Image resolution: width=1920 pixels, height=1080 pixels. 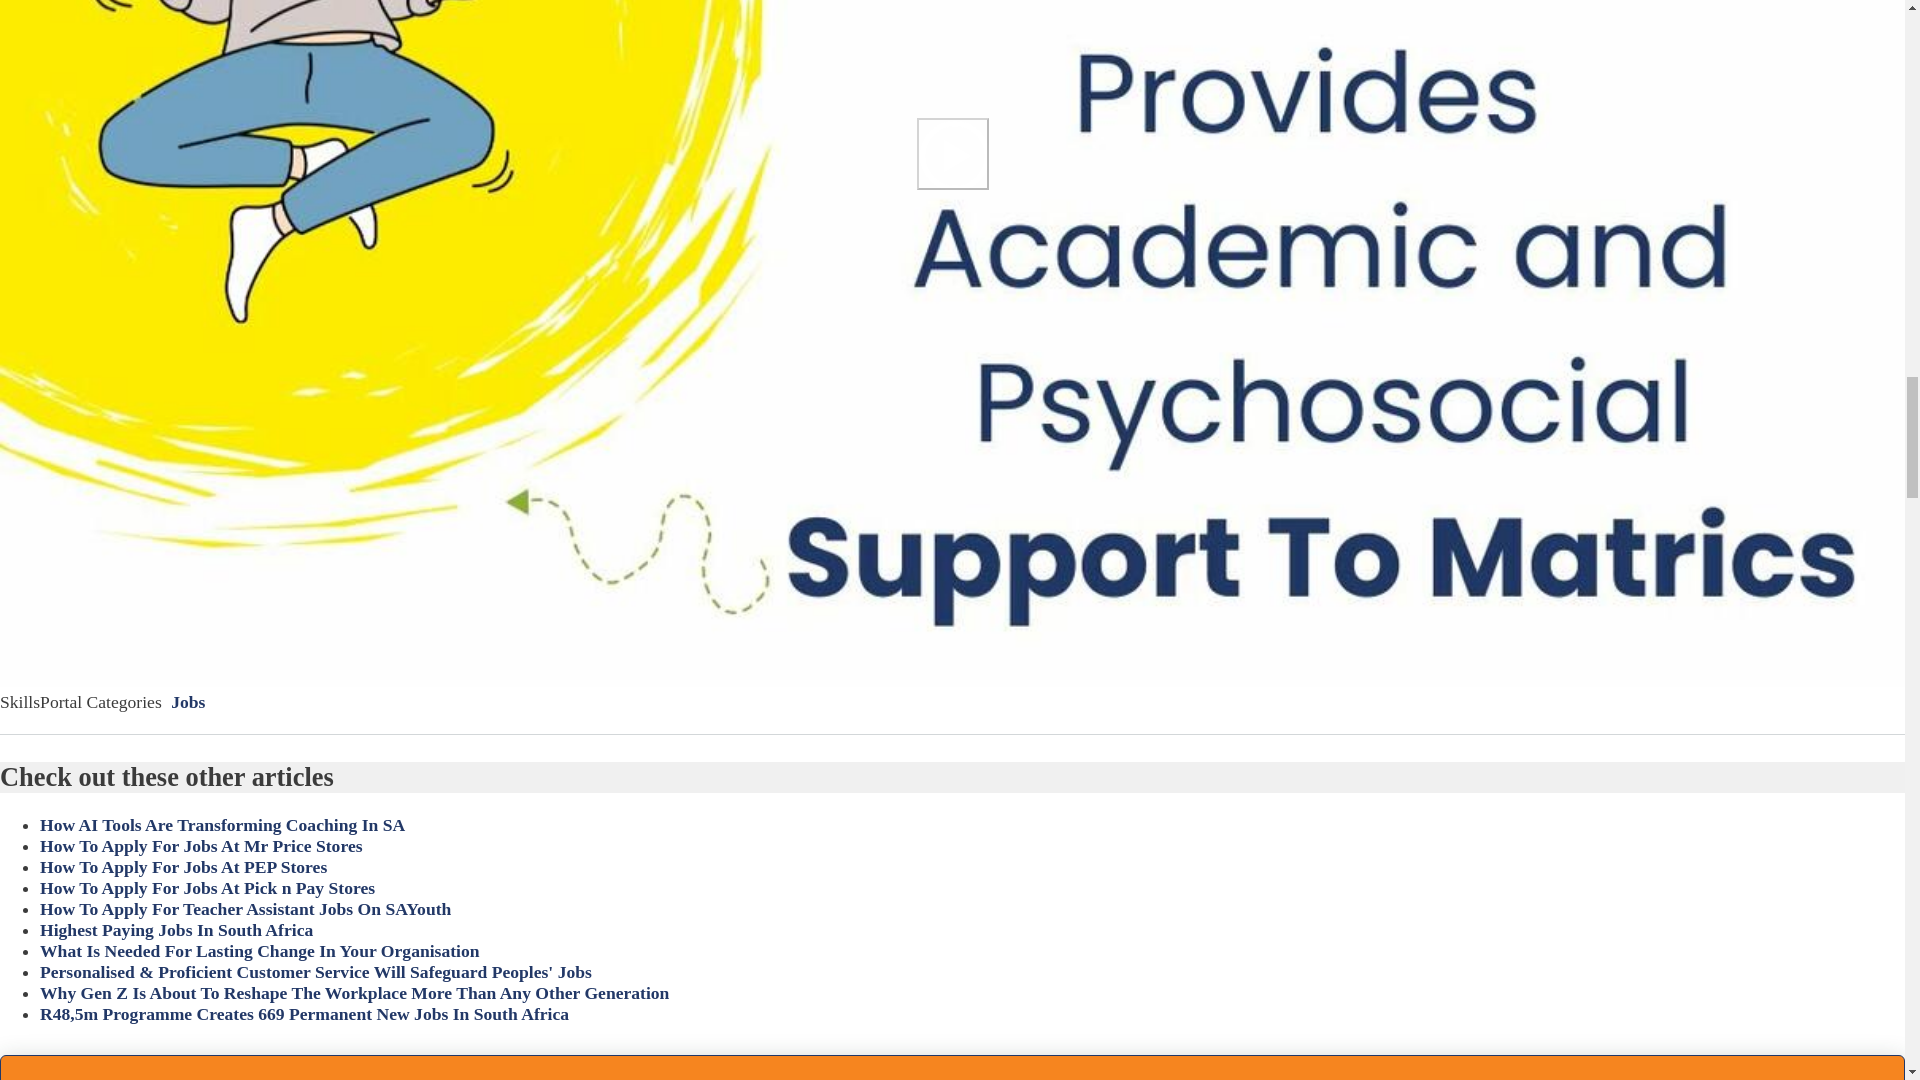 What do you see at coordinates (222, 824) in the screenshot?
I see `How AI Tools Are Transforming Coaching In SA` at bounding box center [222, 824].